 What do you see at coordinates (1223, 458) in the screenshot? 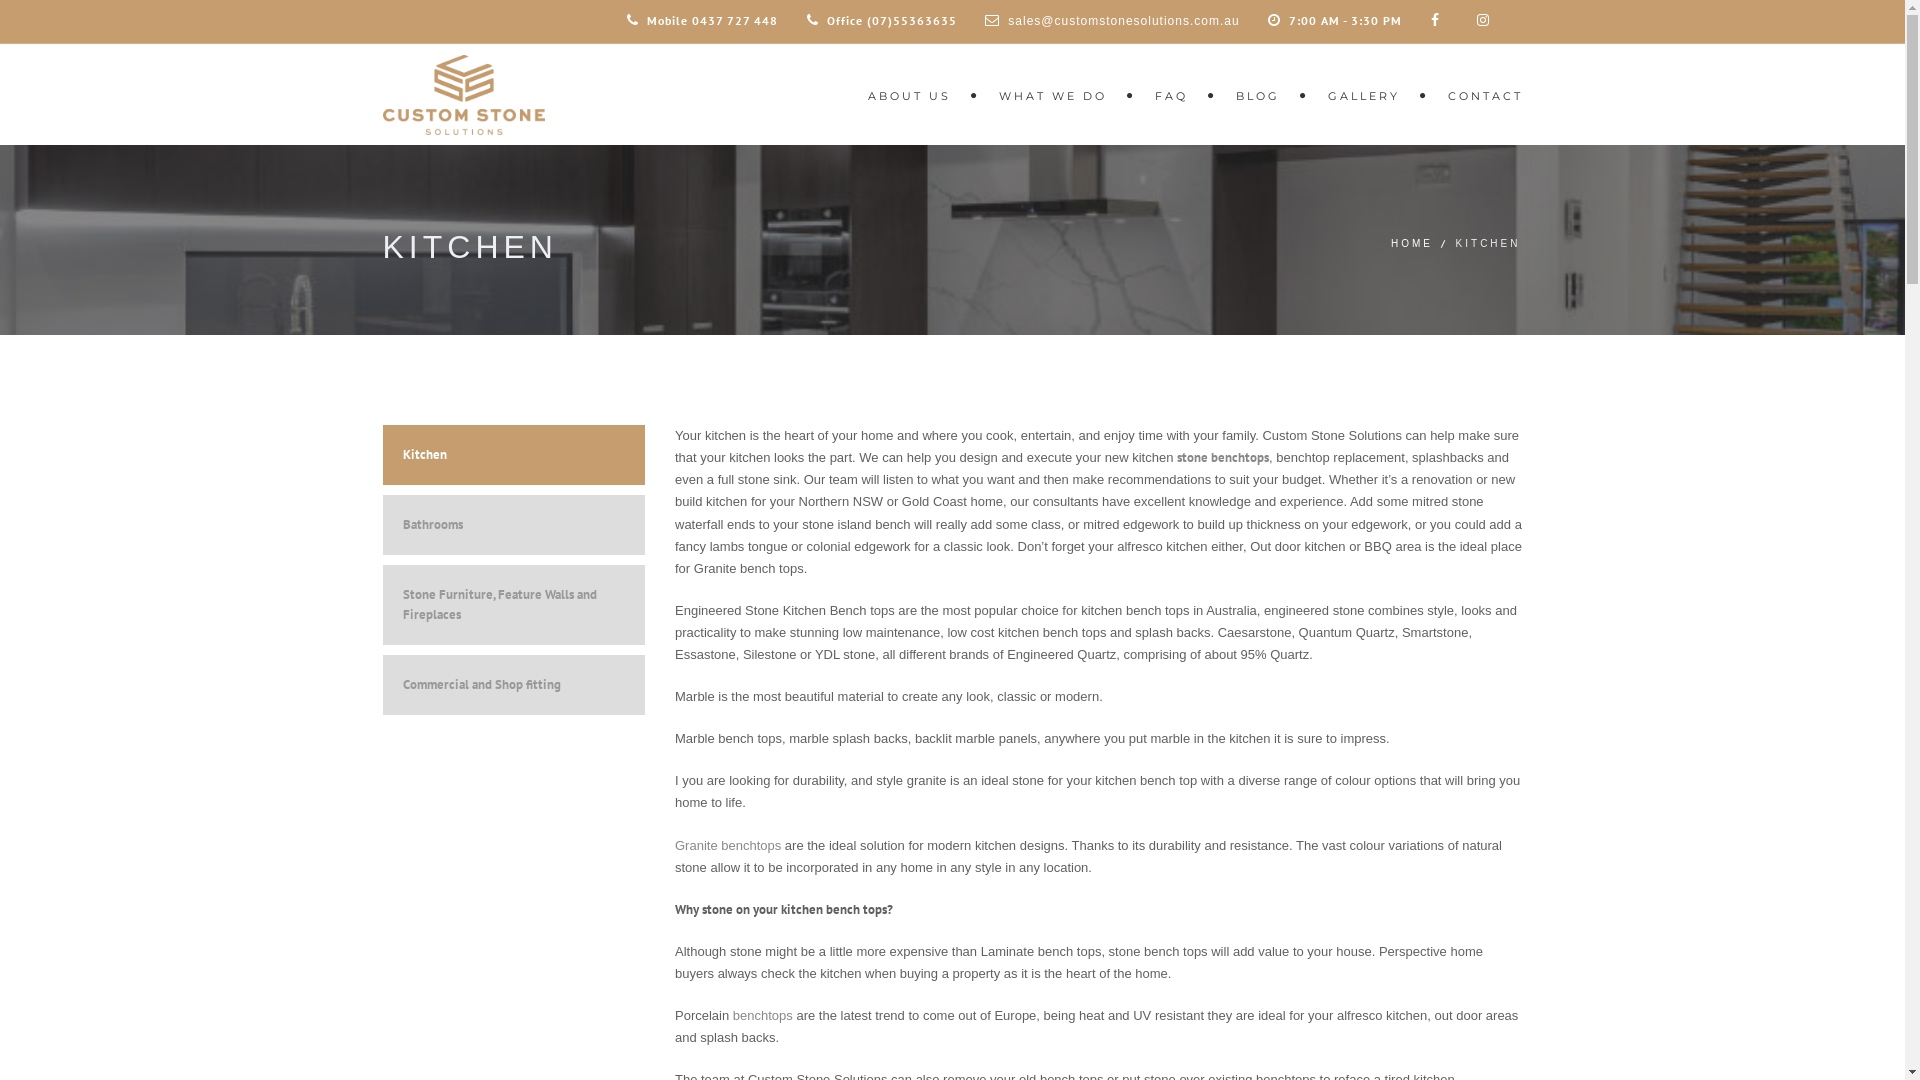
I see `stone benchtops` at bounding box center [1223, 458].